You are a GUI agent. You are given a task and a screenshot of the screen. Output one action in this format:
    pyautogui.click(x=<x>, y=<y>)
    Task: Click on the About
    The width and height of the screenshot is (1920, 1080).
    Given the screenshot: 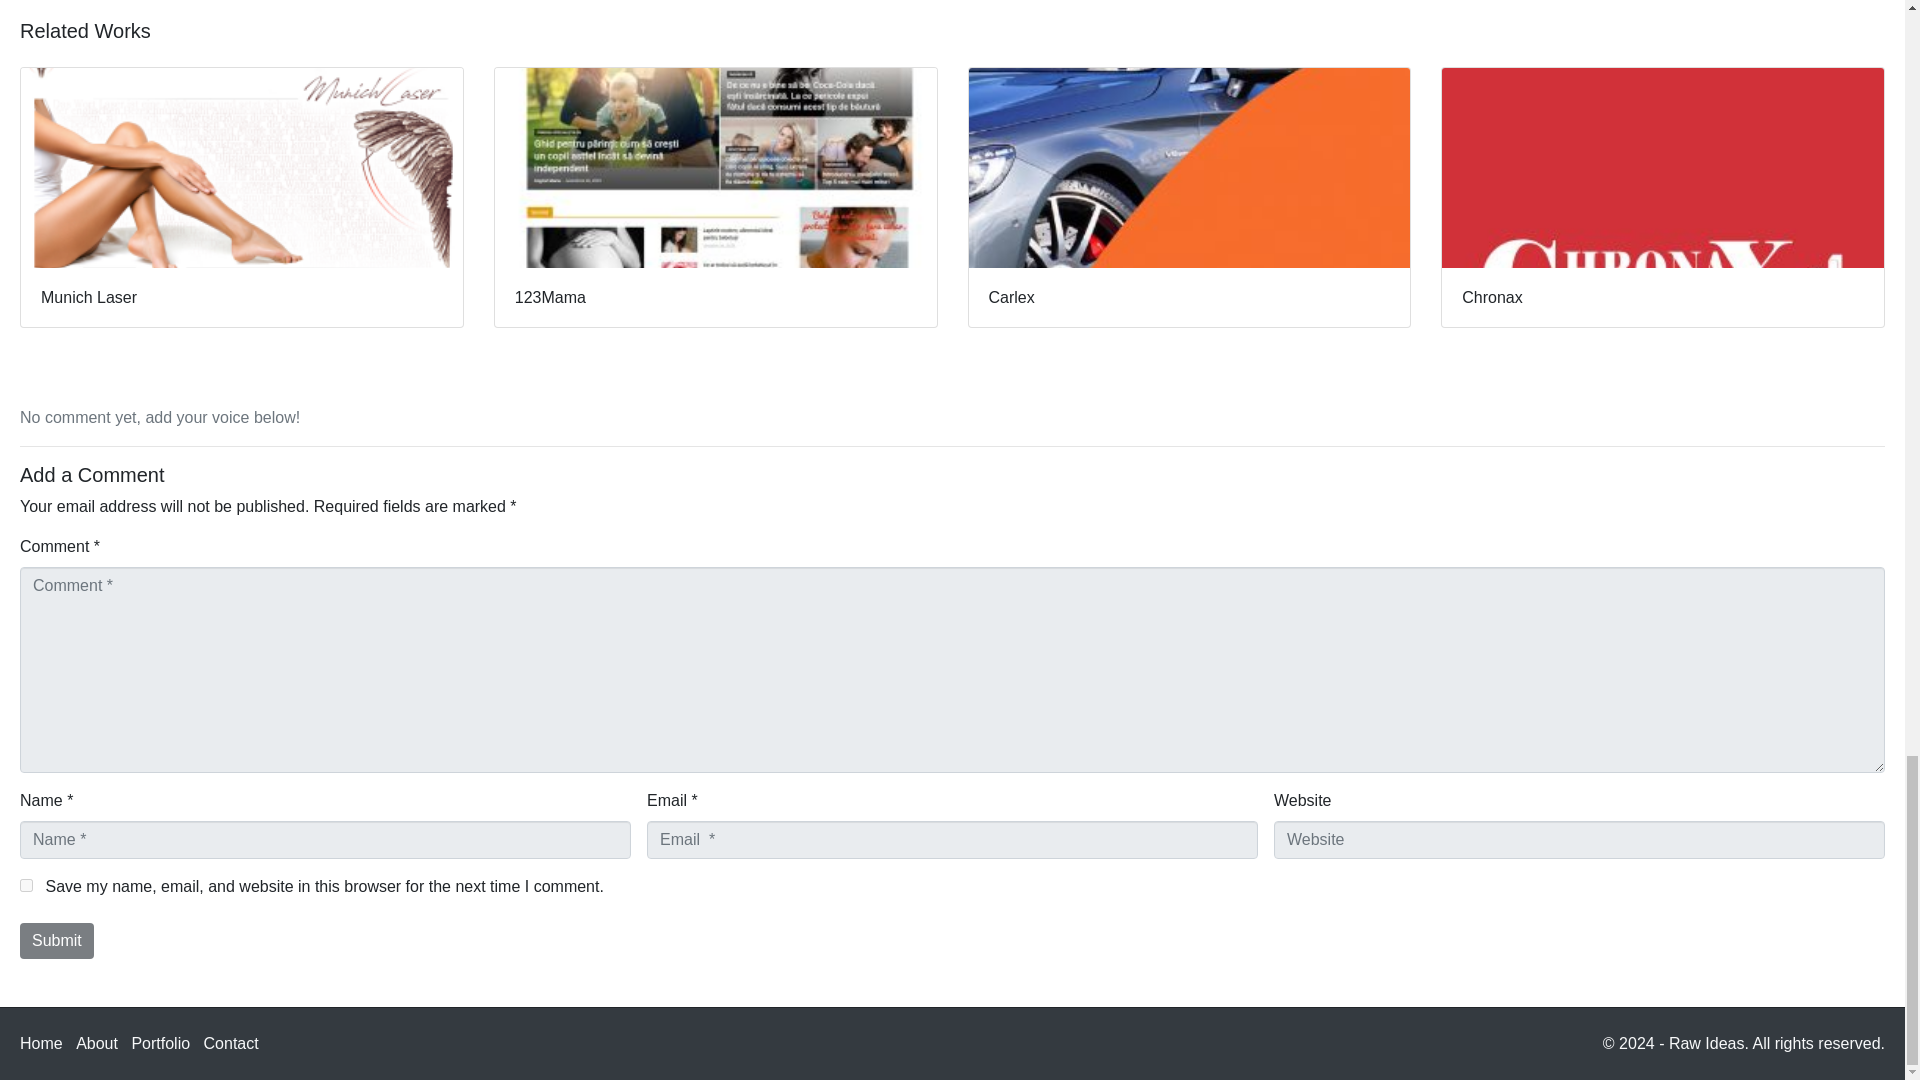 What is the action you would take?
    pyautogui.click(x=96, y=1042)
    